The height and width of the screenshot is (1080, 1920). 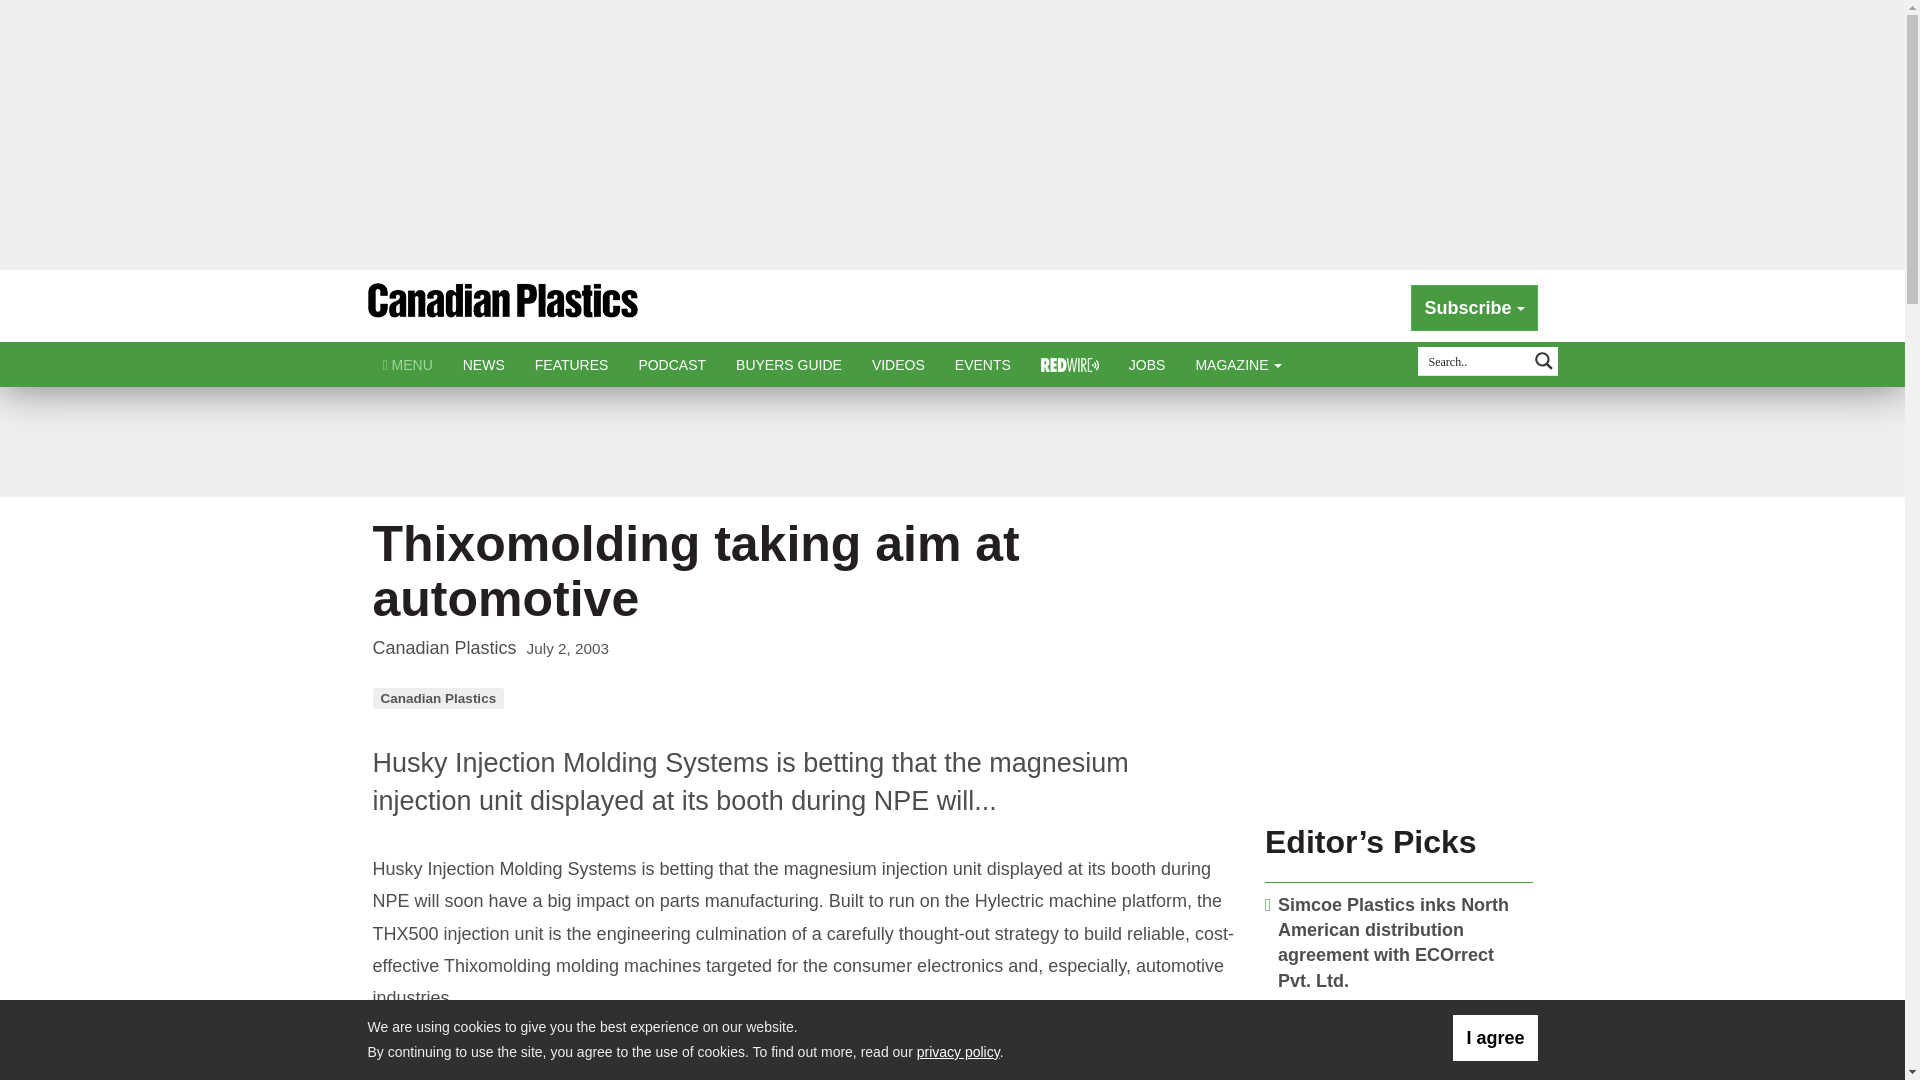 What do you see at coordinates (572, 364) in the screenshot?
I see `FEATURES` at bounding box center [572, 364].